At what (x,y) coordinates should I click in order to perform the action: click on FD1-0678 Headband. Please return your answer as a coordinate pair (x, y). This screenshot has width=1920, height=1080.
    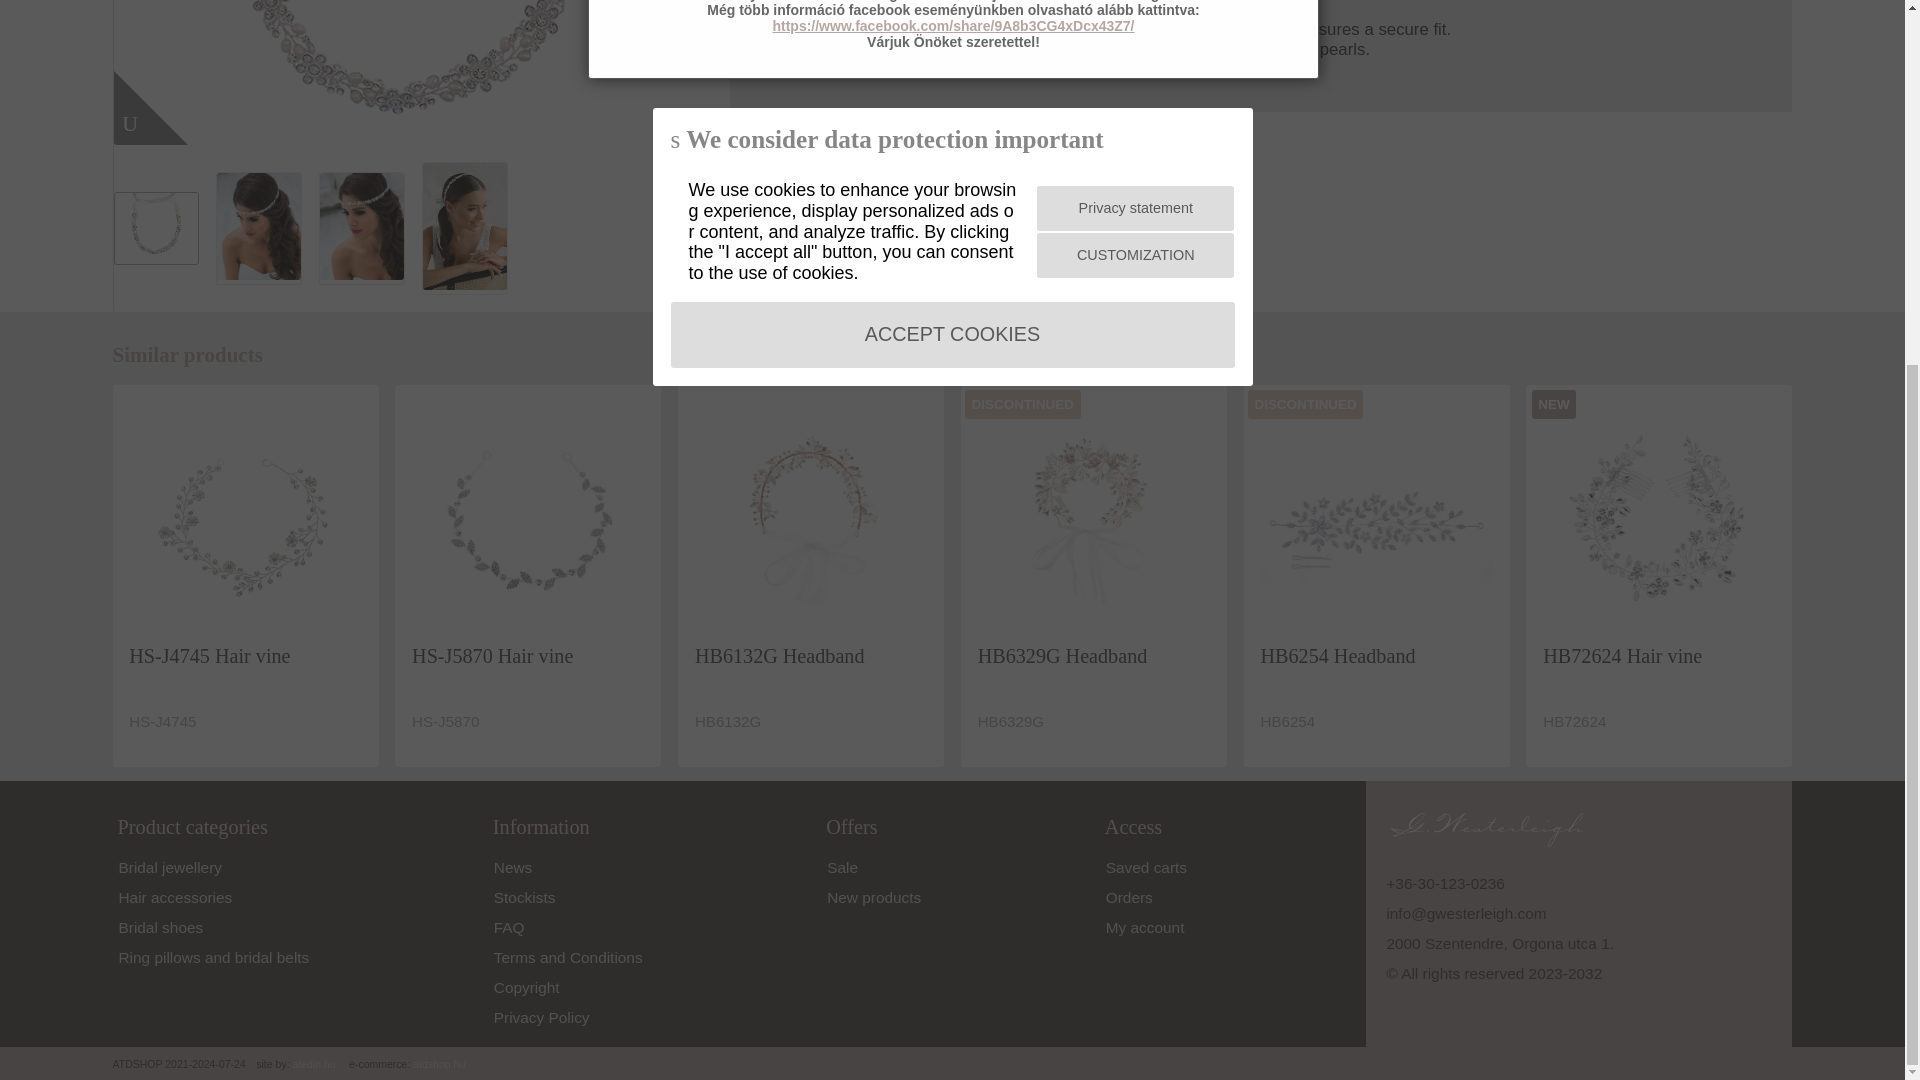
    Looking at the image, I should click on (414, 72).